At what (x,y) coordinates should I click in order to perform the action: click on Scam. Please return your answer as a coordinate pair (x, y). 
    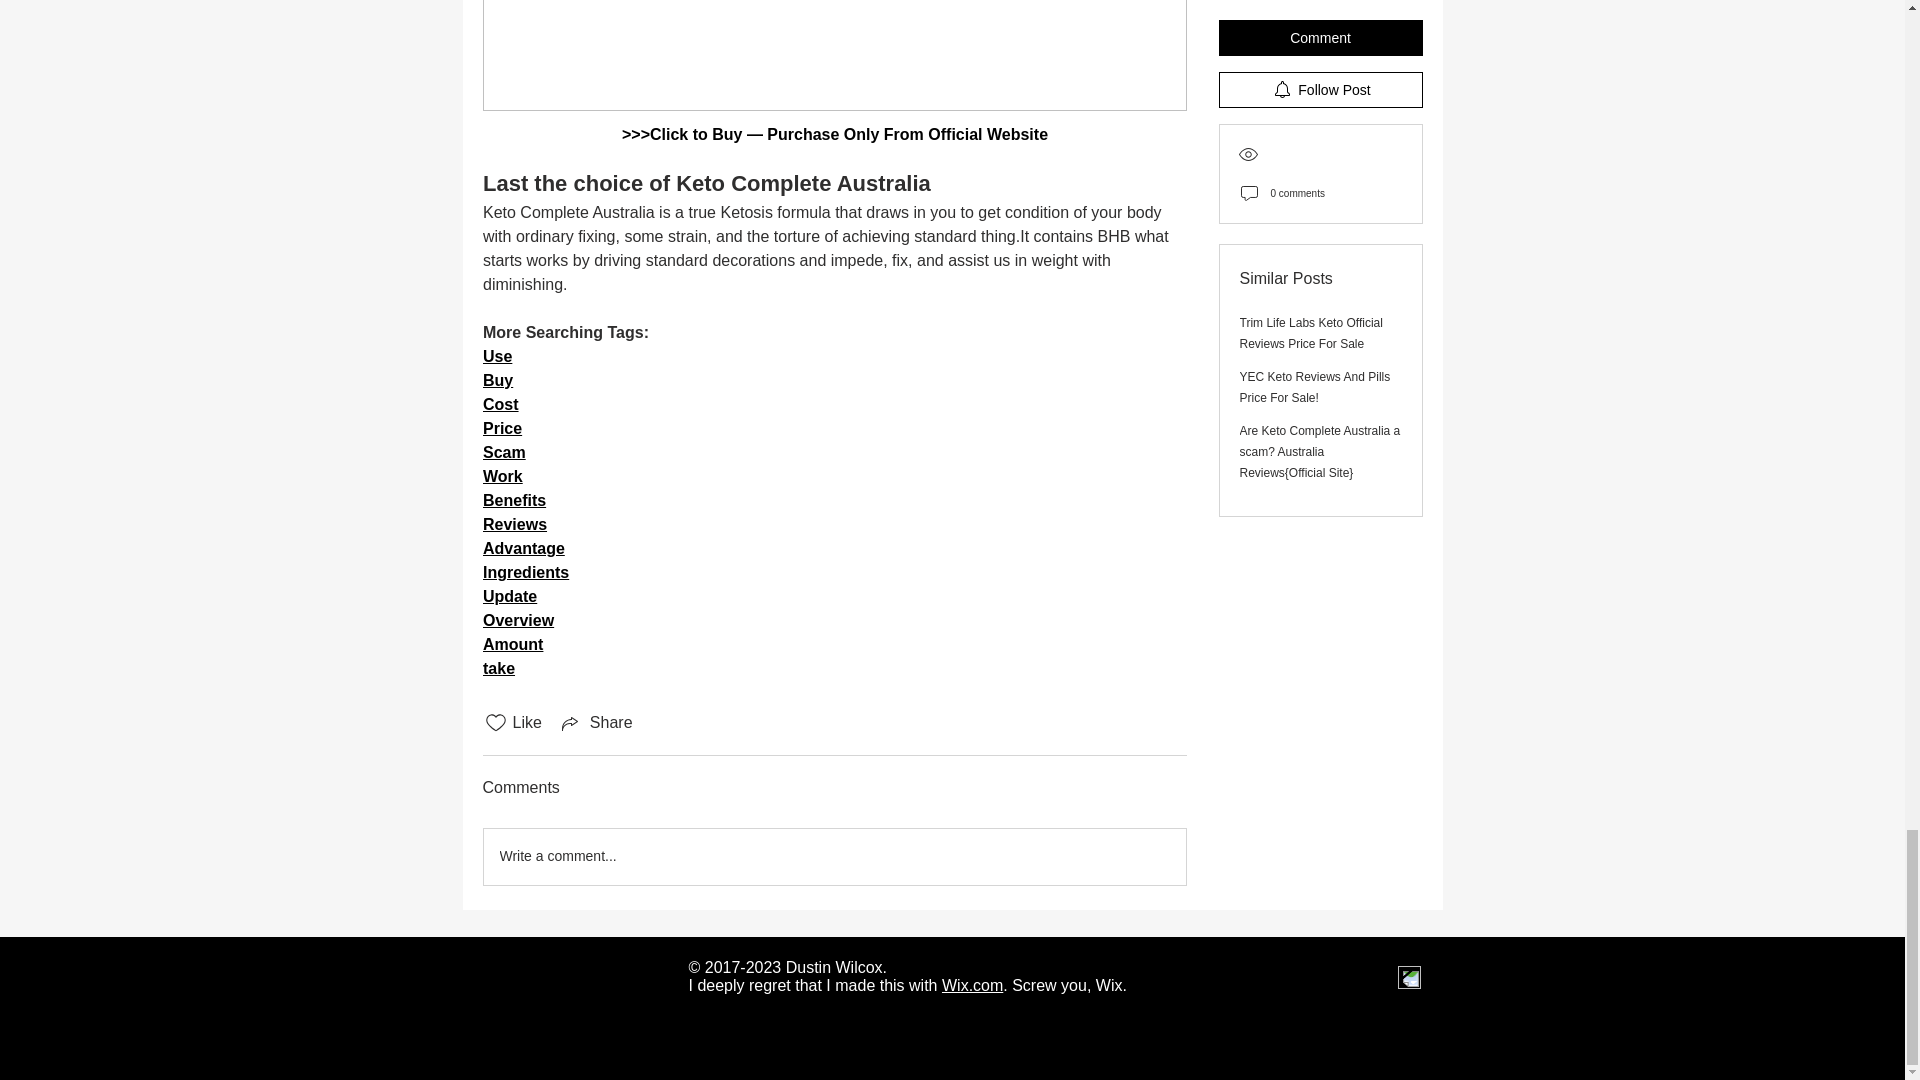
    Looking at the image, I should click on (502, 452).